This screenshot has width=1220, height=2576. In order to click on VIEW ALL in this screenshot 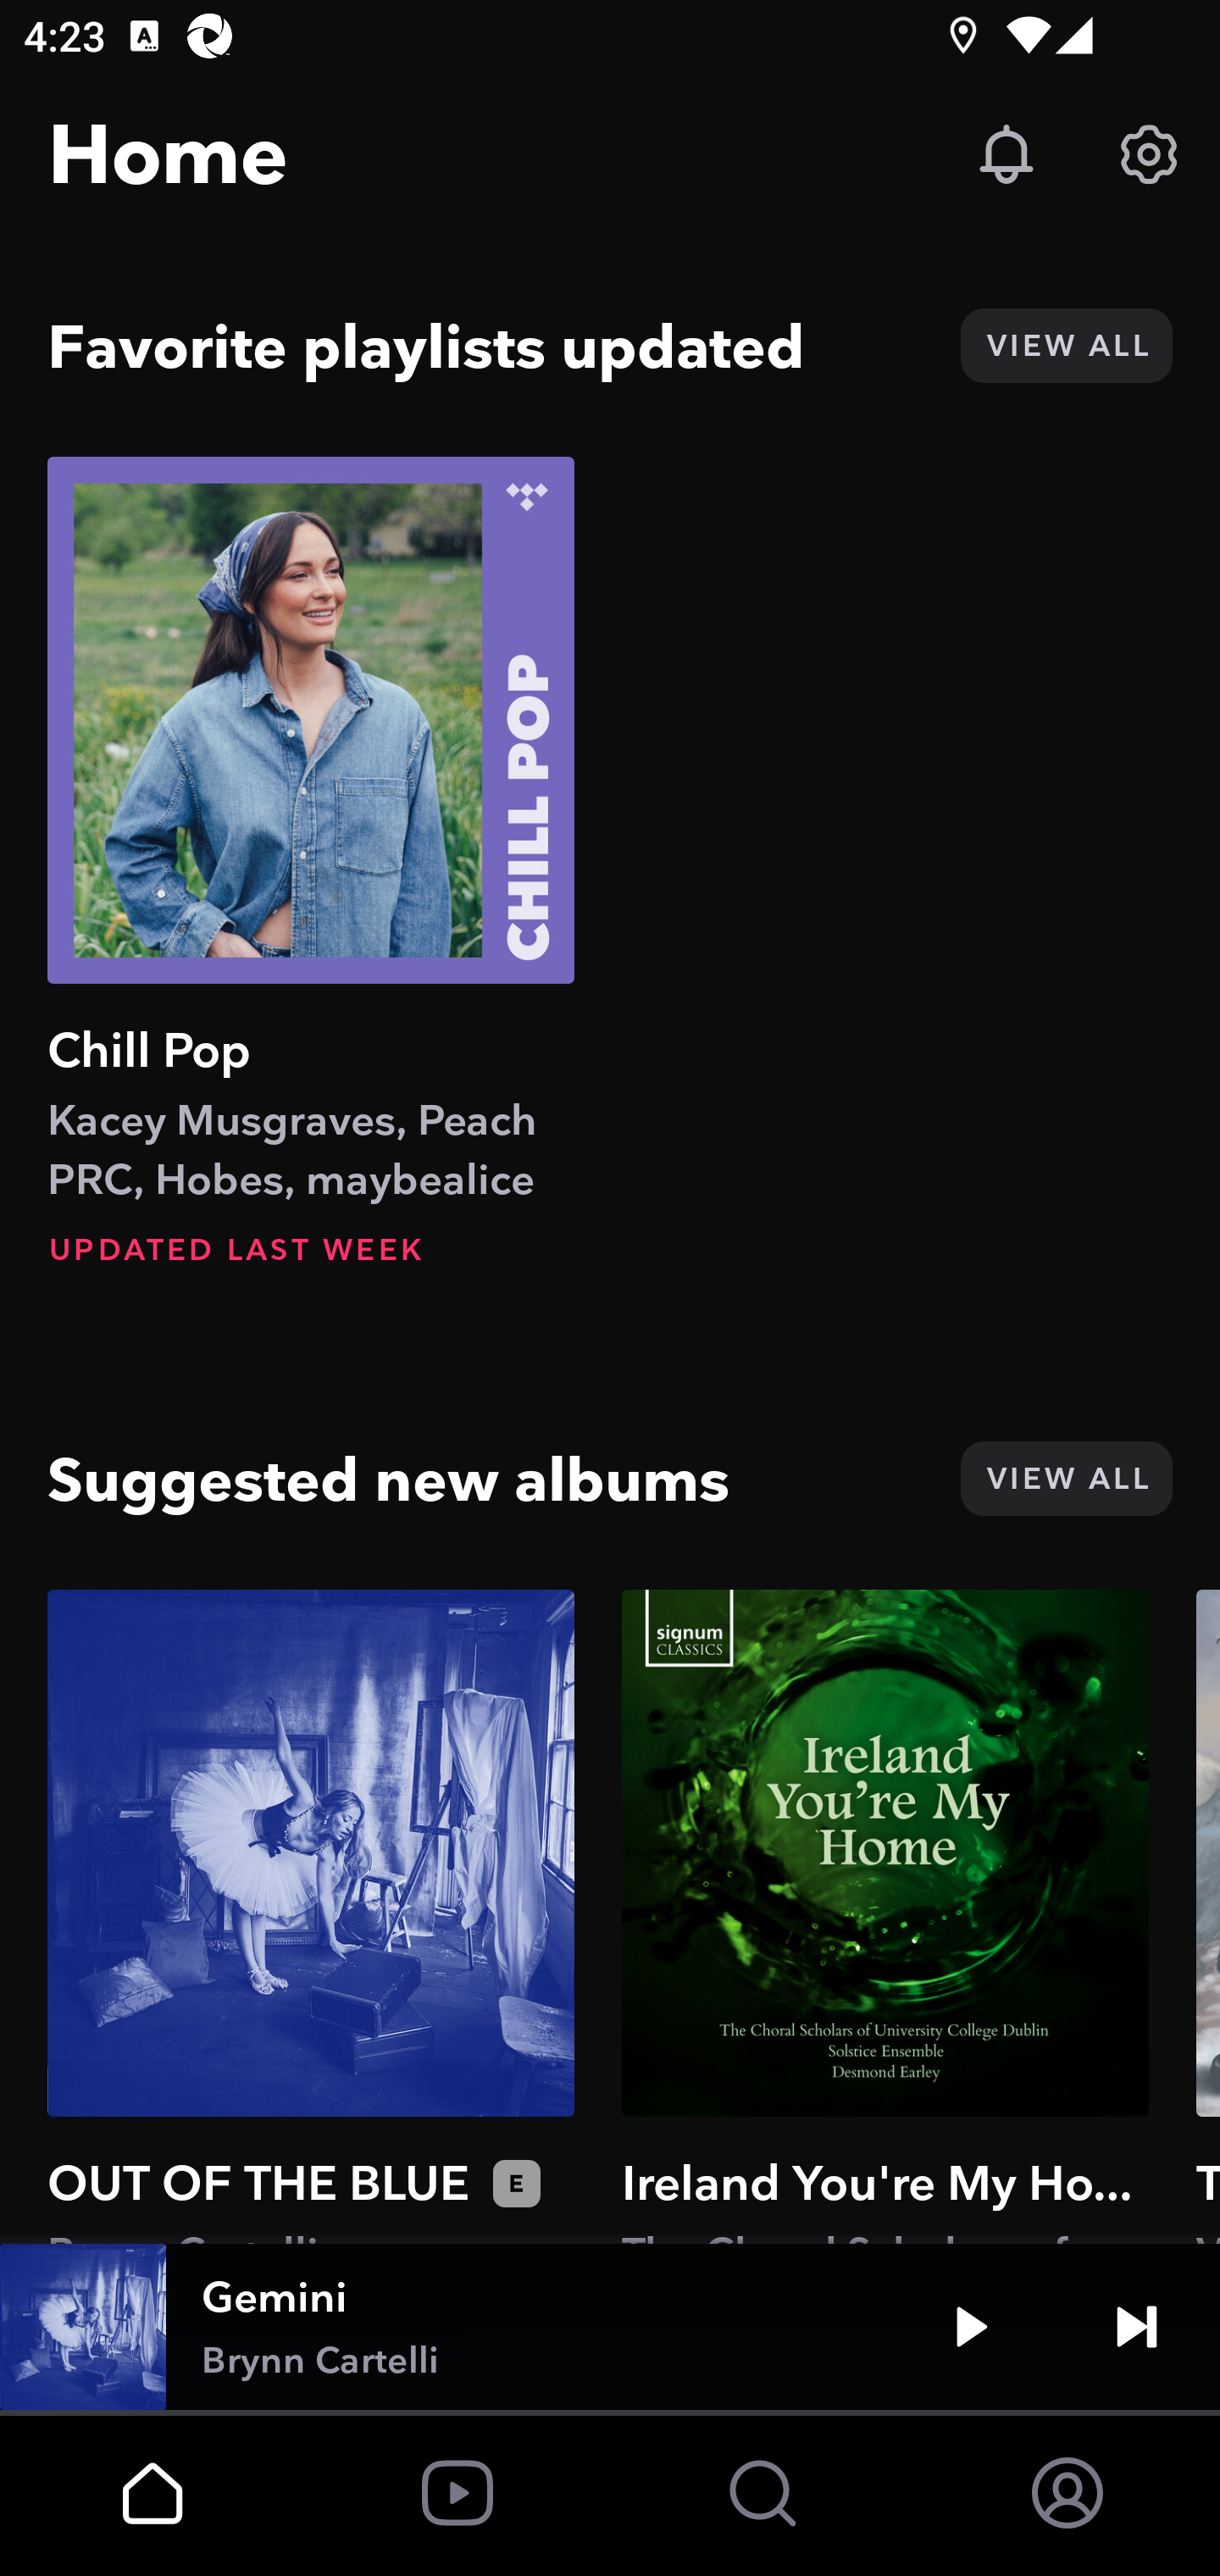, I will do `click(1066, 346)`.